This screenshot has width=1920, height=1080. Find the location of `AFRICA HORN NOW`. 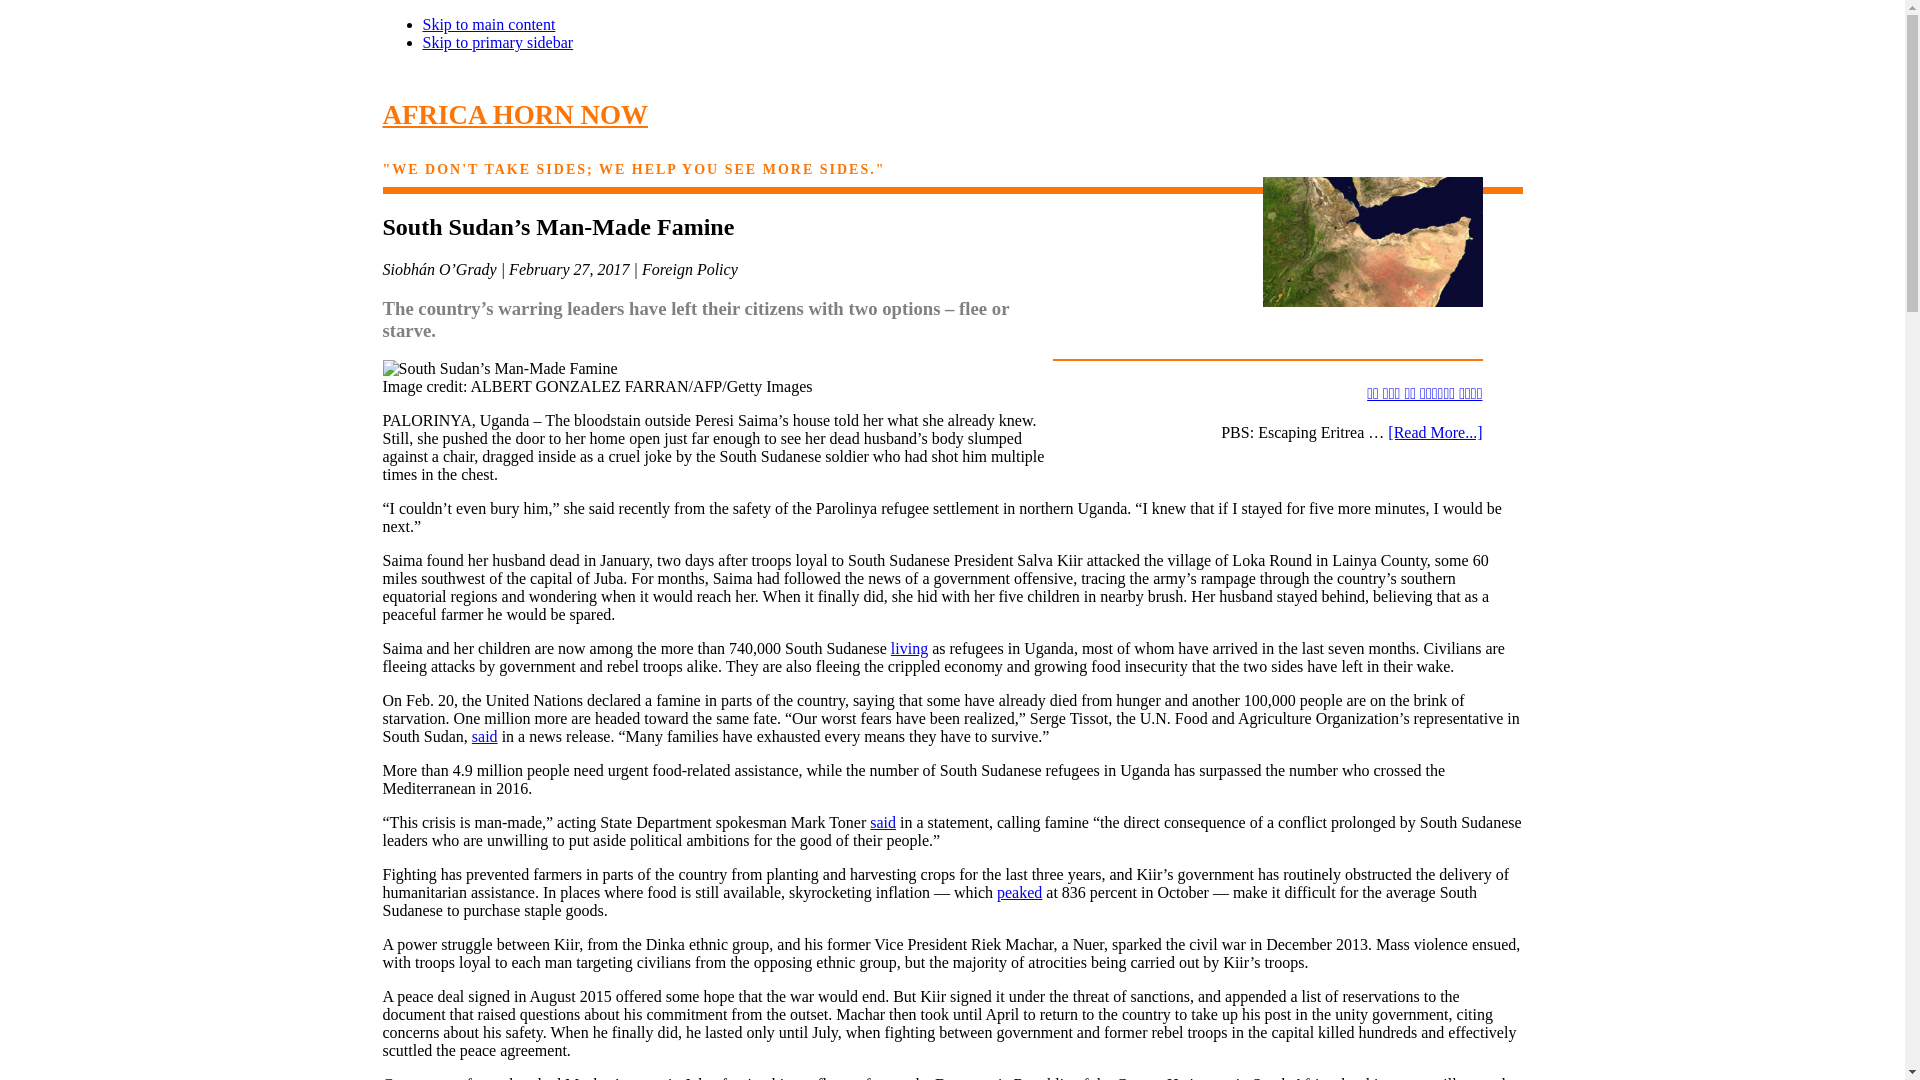

AFRICA HORN NOW is located at coordinates (515, 114).